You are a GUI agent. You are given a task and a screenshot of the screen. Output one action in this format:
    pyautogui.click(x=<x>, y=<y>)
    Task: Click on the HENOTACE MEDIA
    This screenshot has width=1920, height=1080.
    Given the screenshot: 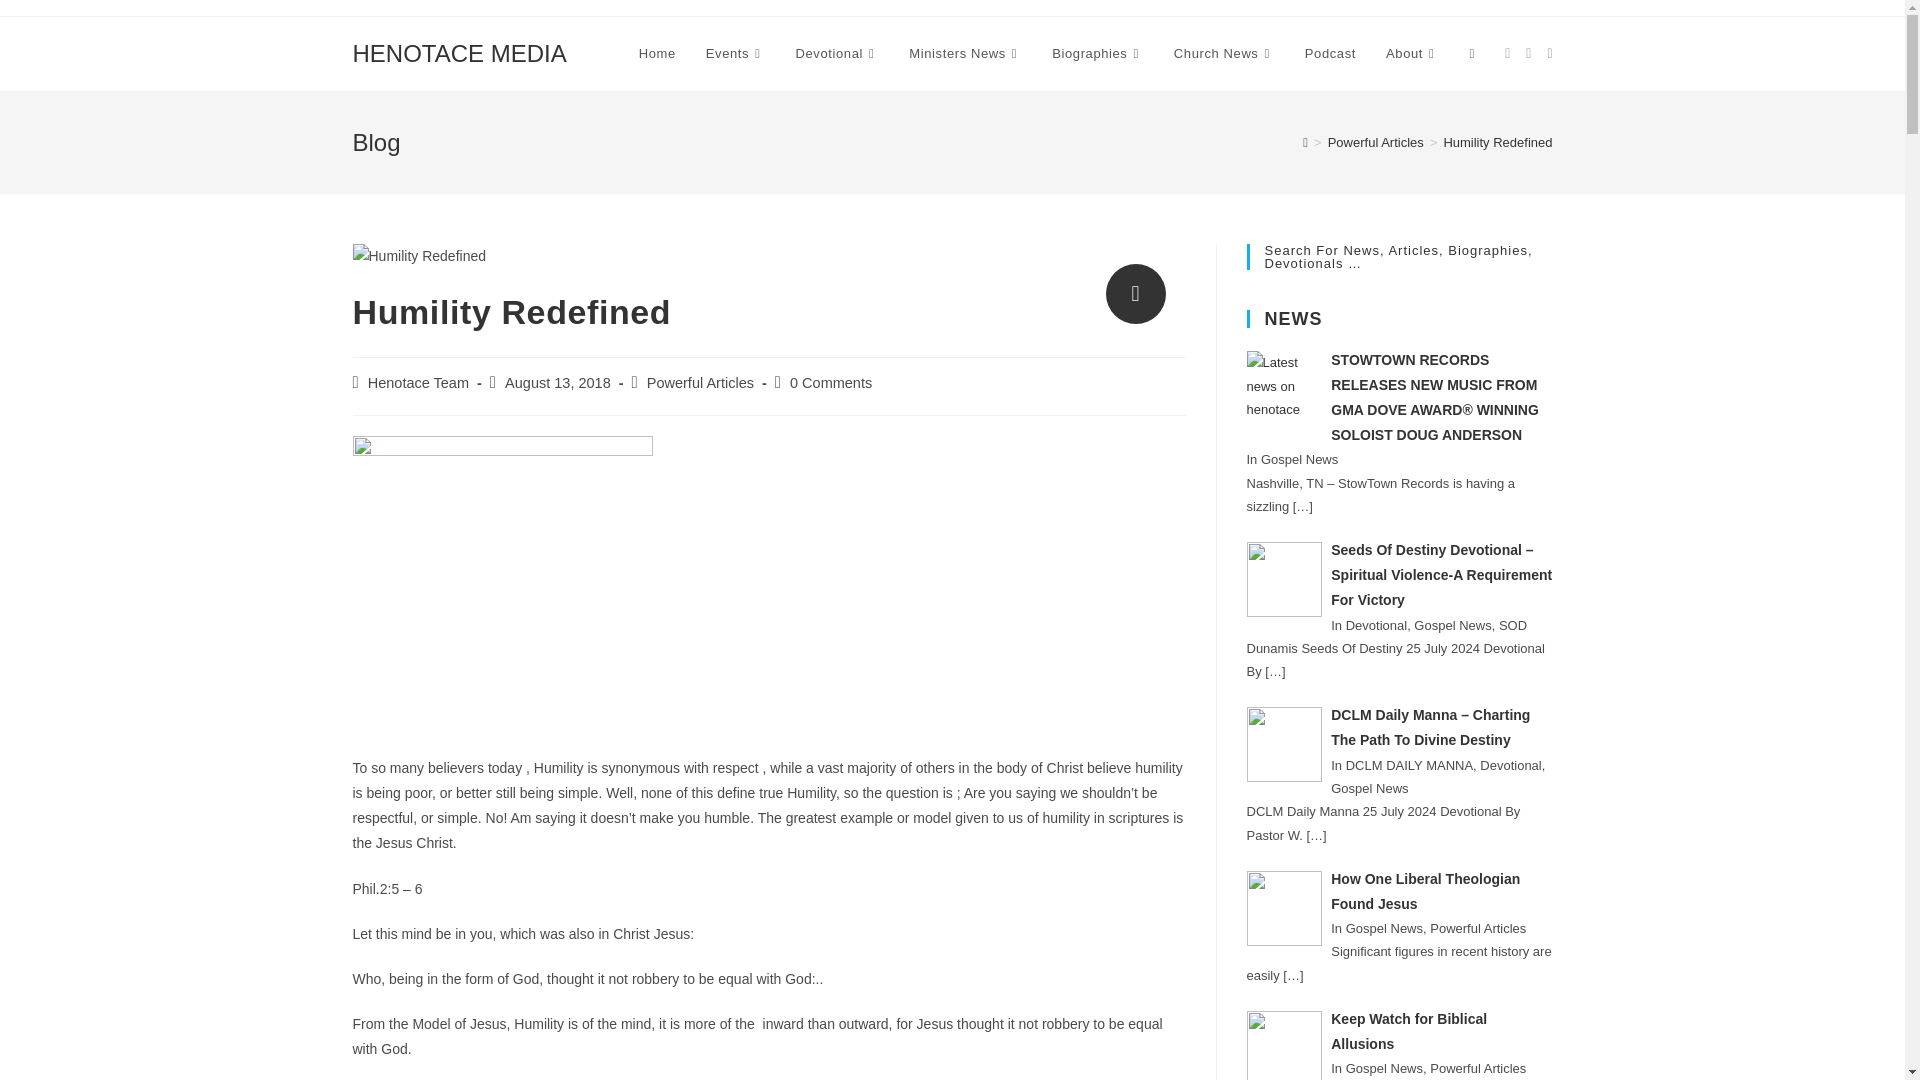 What is the action you would take?
    pyautogui.click(x=458, y=52)
    